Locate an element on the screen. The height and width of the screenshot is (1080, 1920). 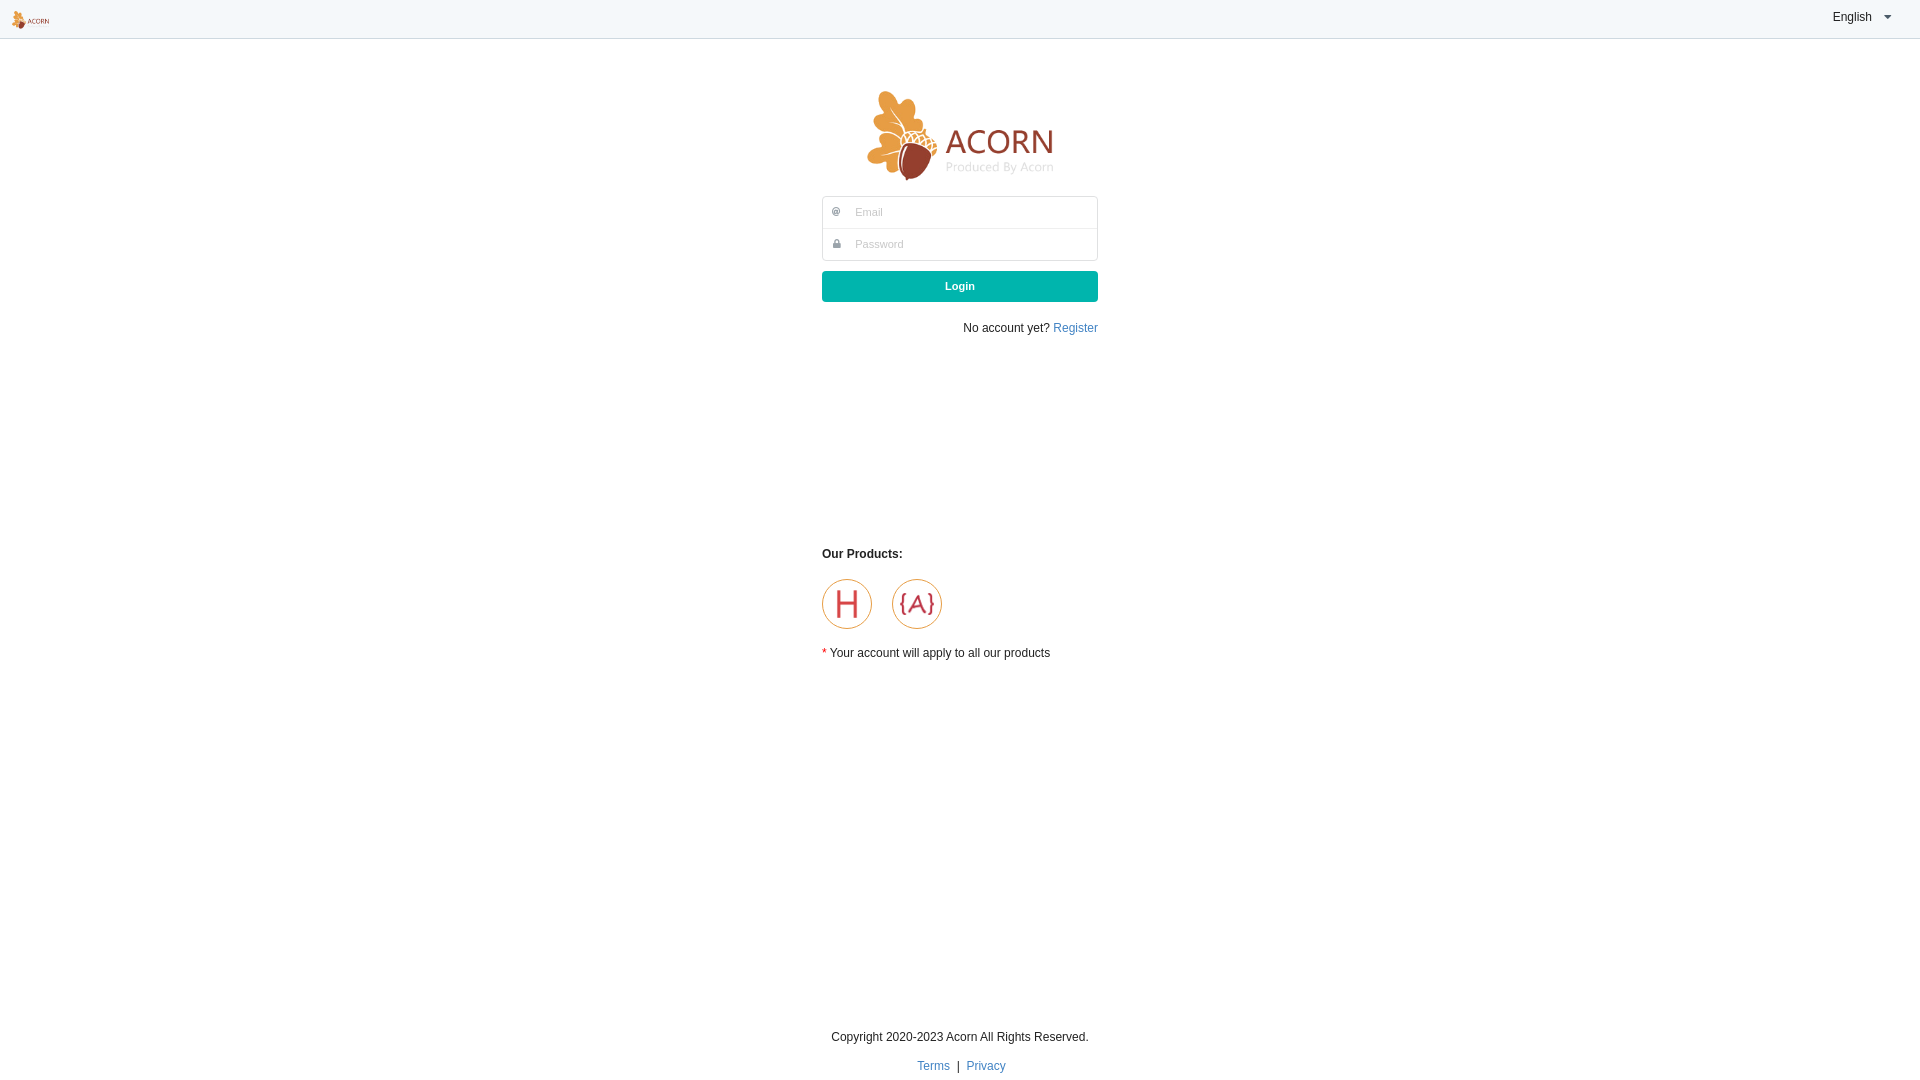
Privacy is located at coordinates (986, 1066).